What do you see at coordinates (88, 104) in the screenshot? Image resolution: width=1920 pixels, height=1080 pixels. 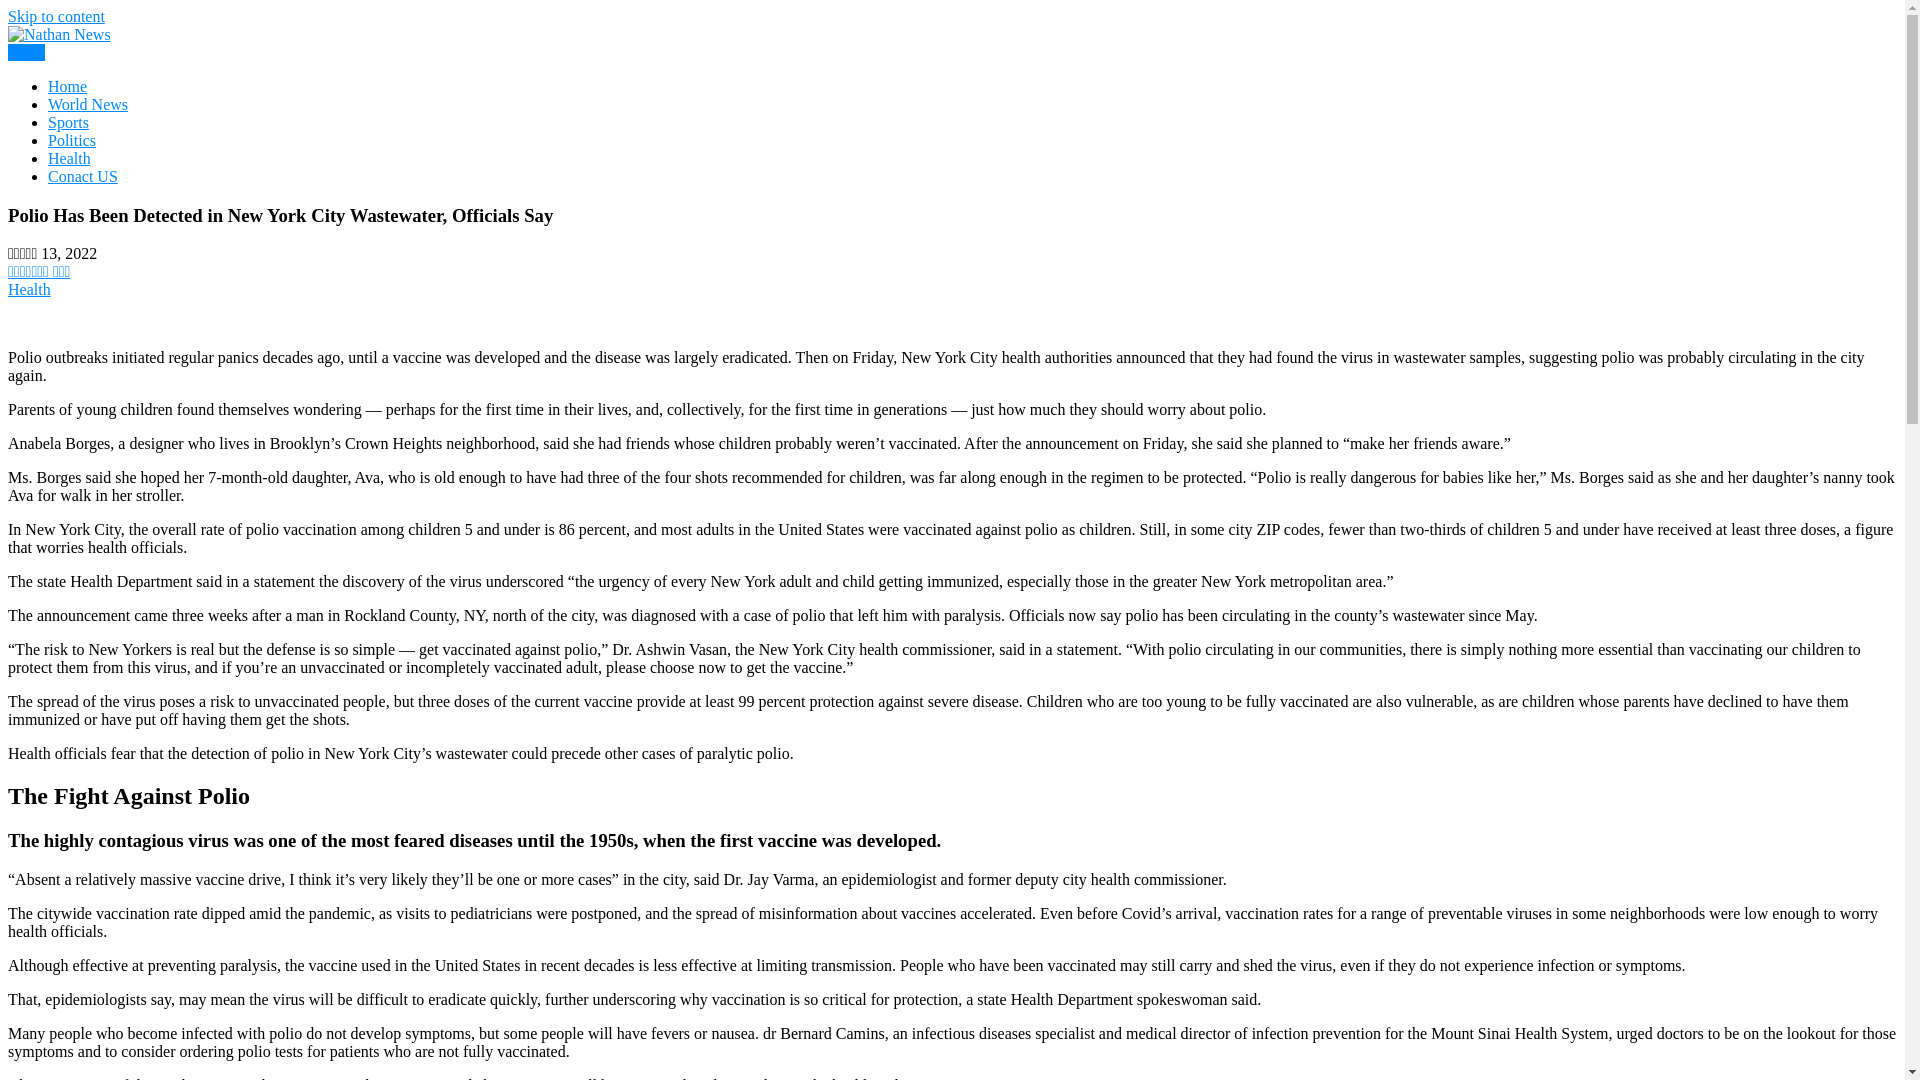 I see `World News` at bounding box center [88, 104].